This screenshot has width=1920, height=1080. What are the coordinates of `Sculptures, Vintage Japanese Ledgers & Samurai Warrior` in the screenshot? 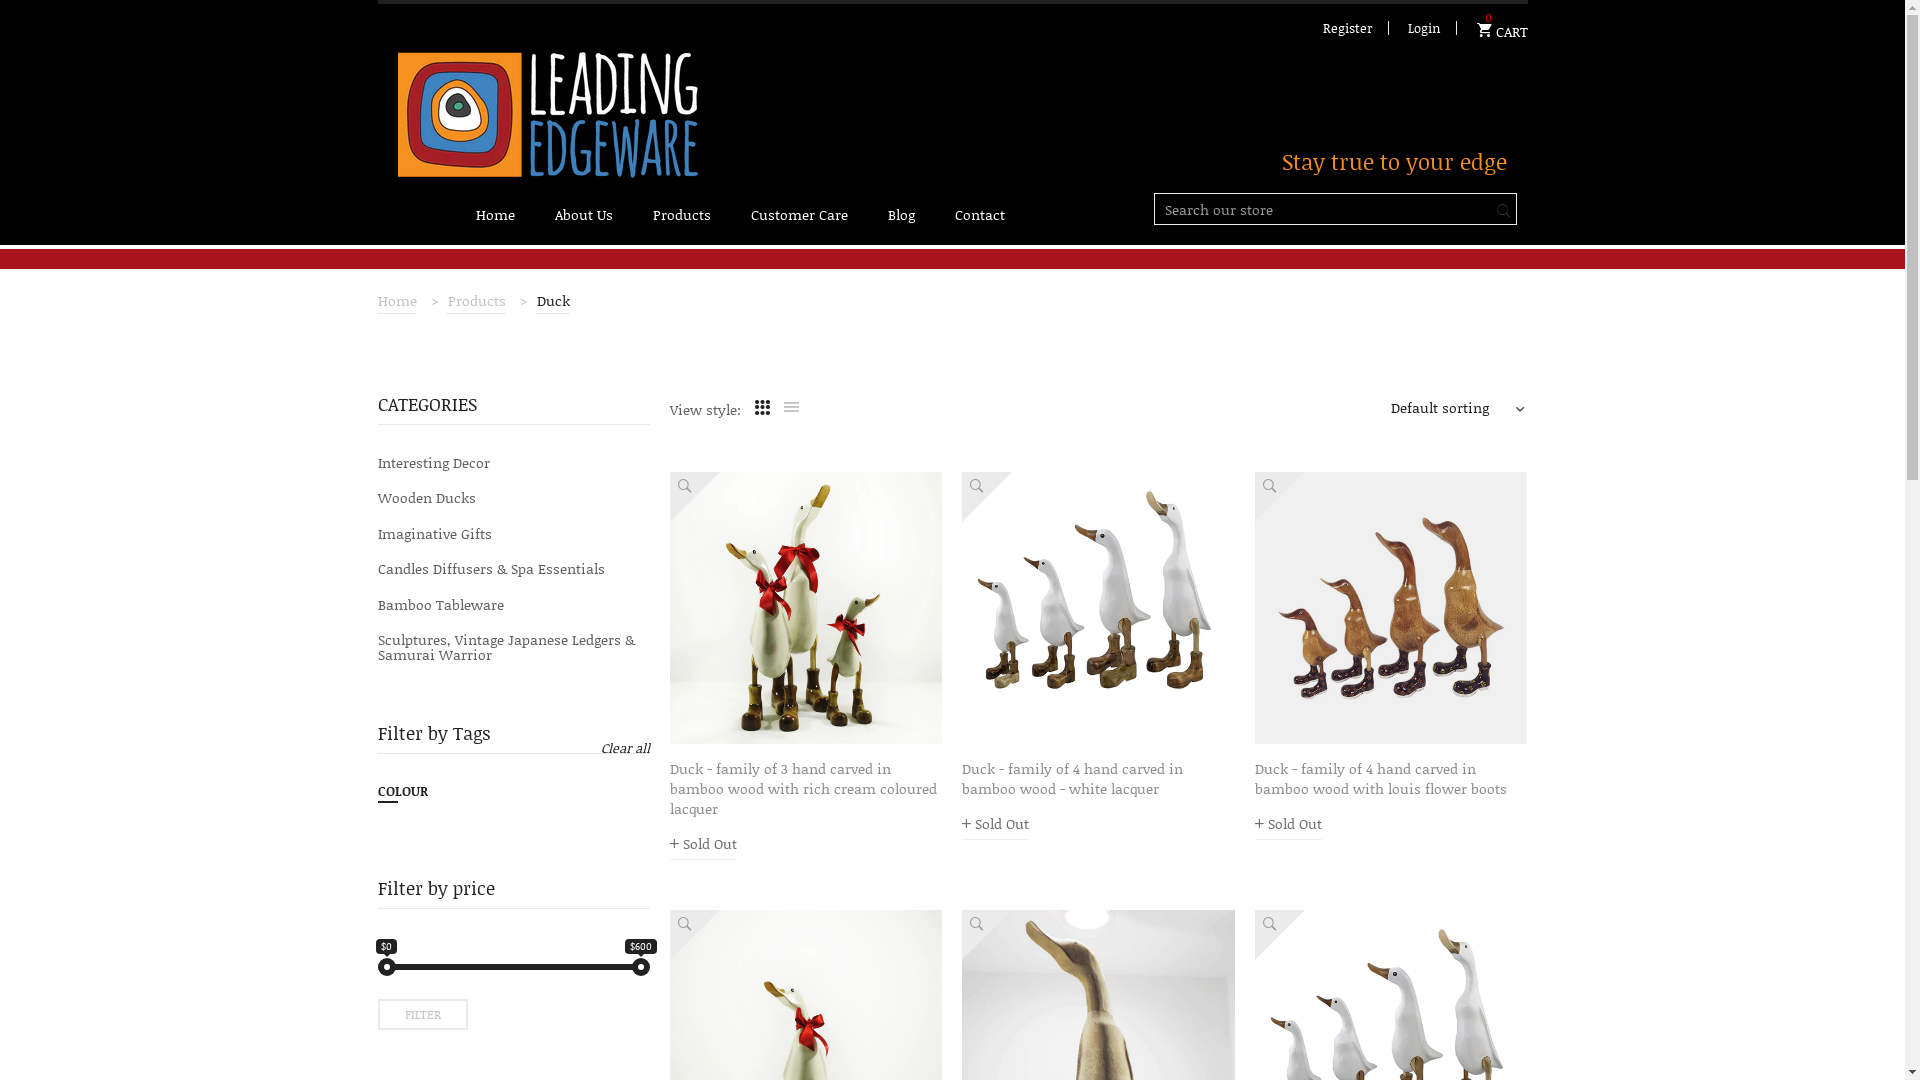 It's located at (514, 648).